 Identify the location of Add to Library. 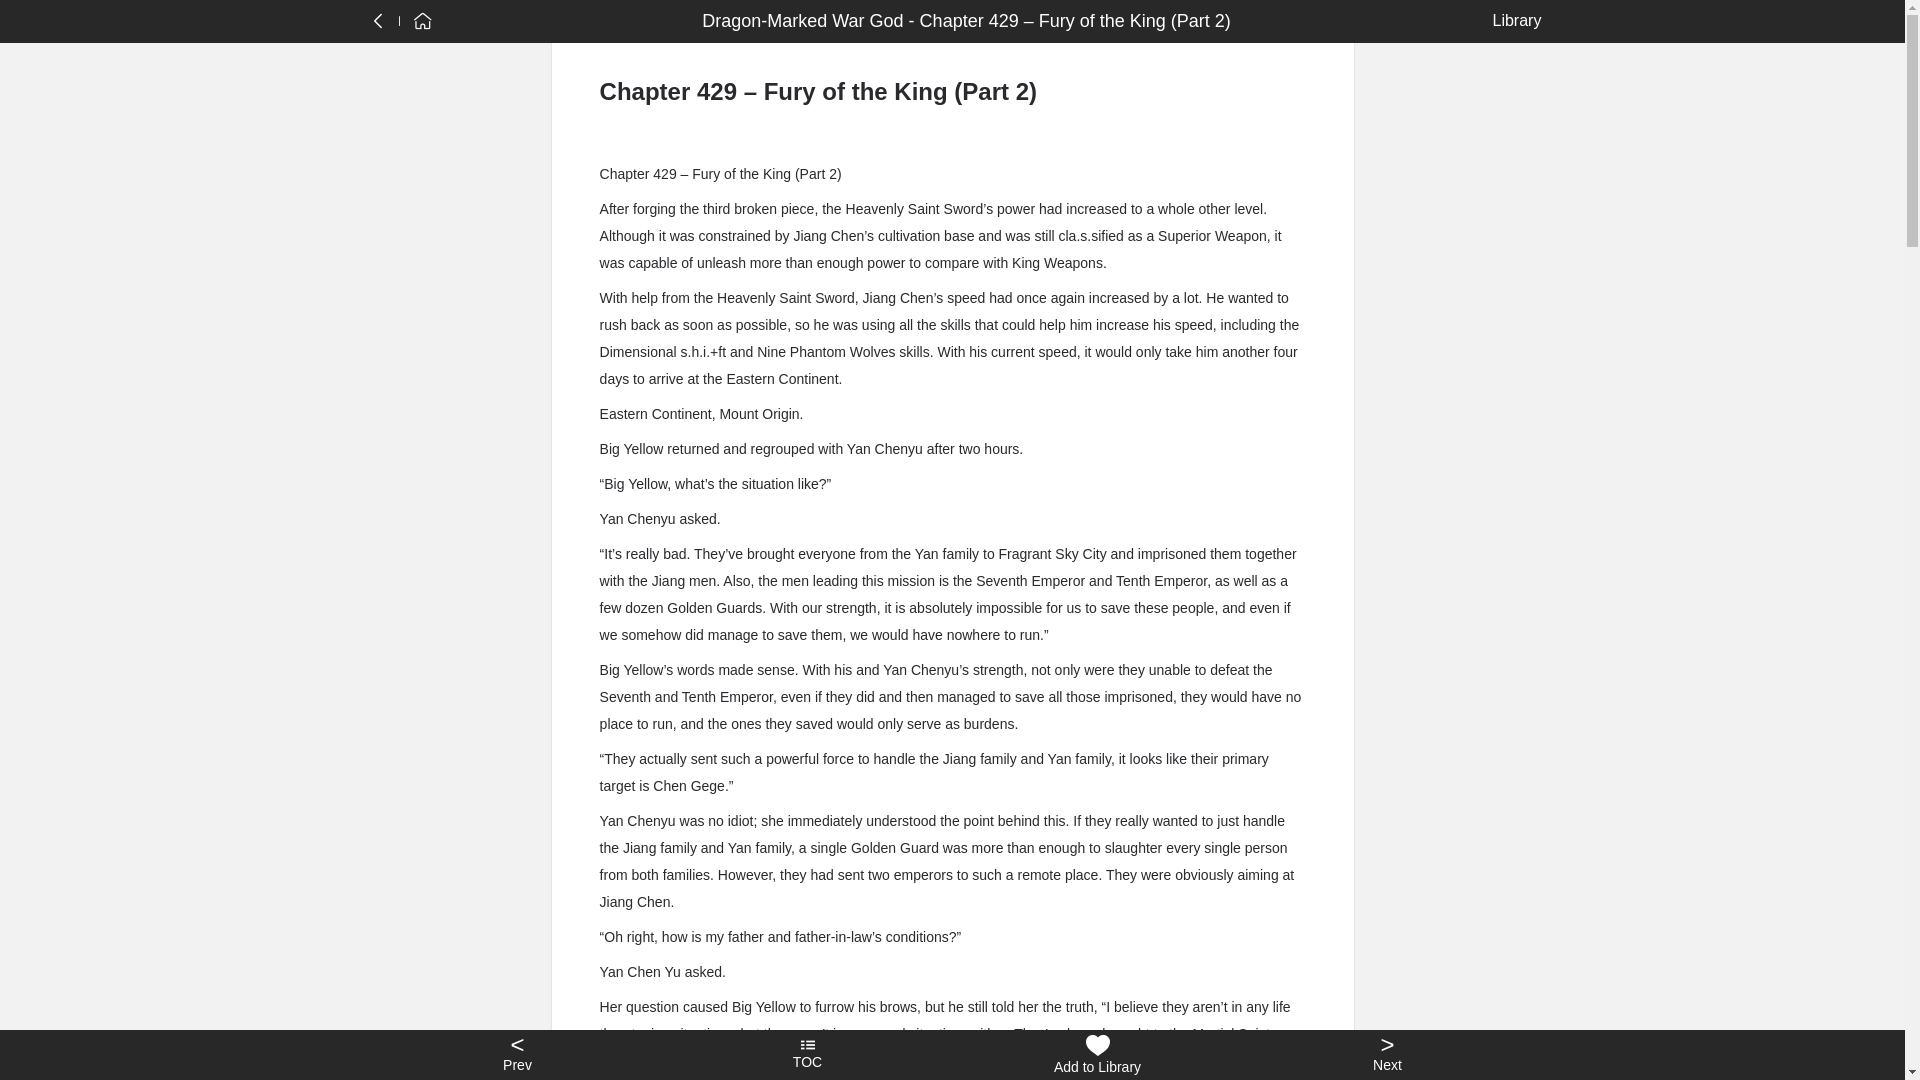
(1097, 1055).